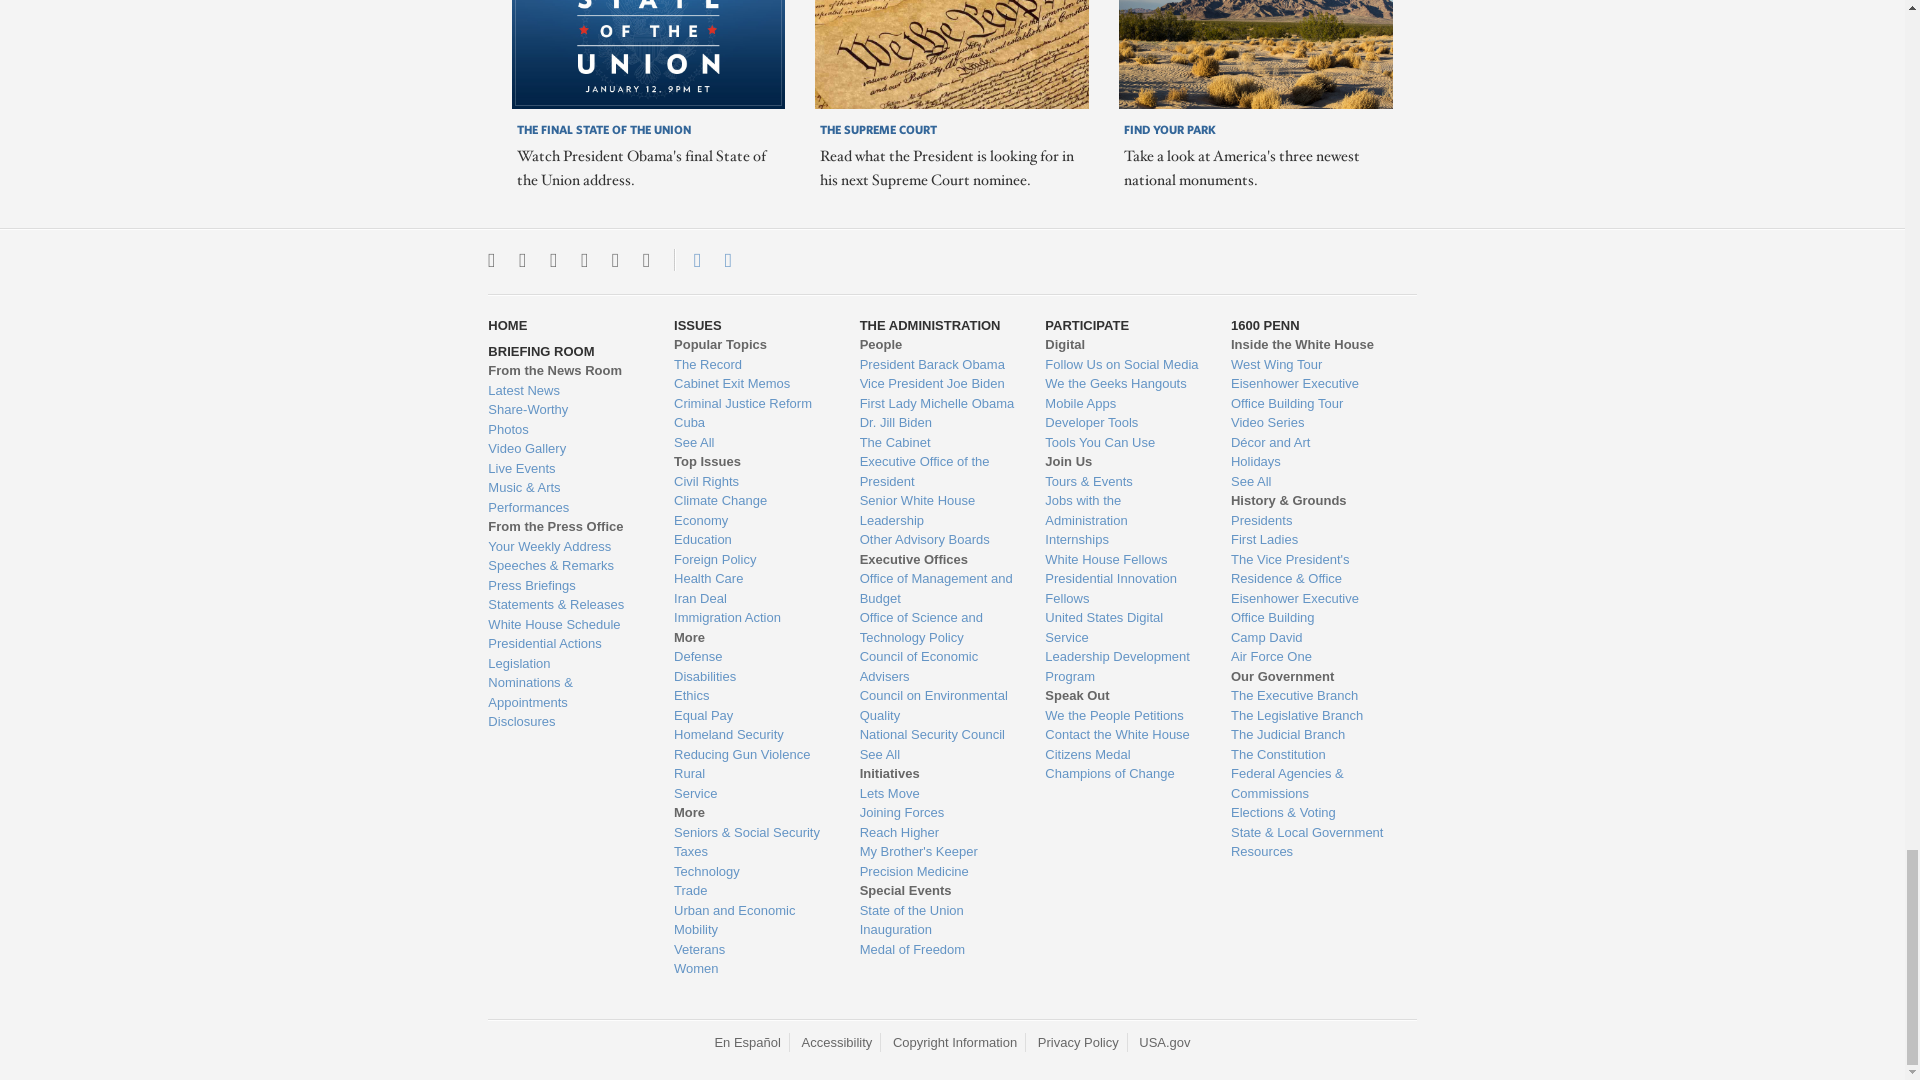 The height and width of the screenshot is (1080, 1920). I want to click on See the Whitehouse on Instagram., so click(522, 260).